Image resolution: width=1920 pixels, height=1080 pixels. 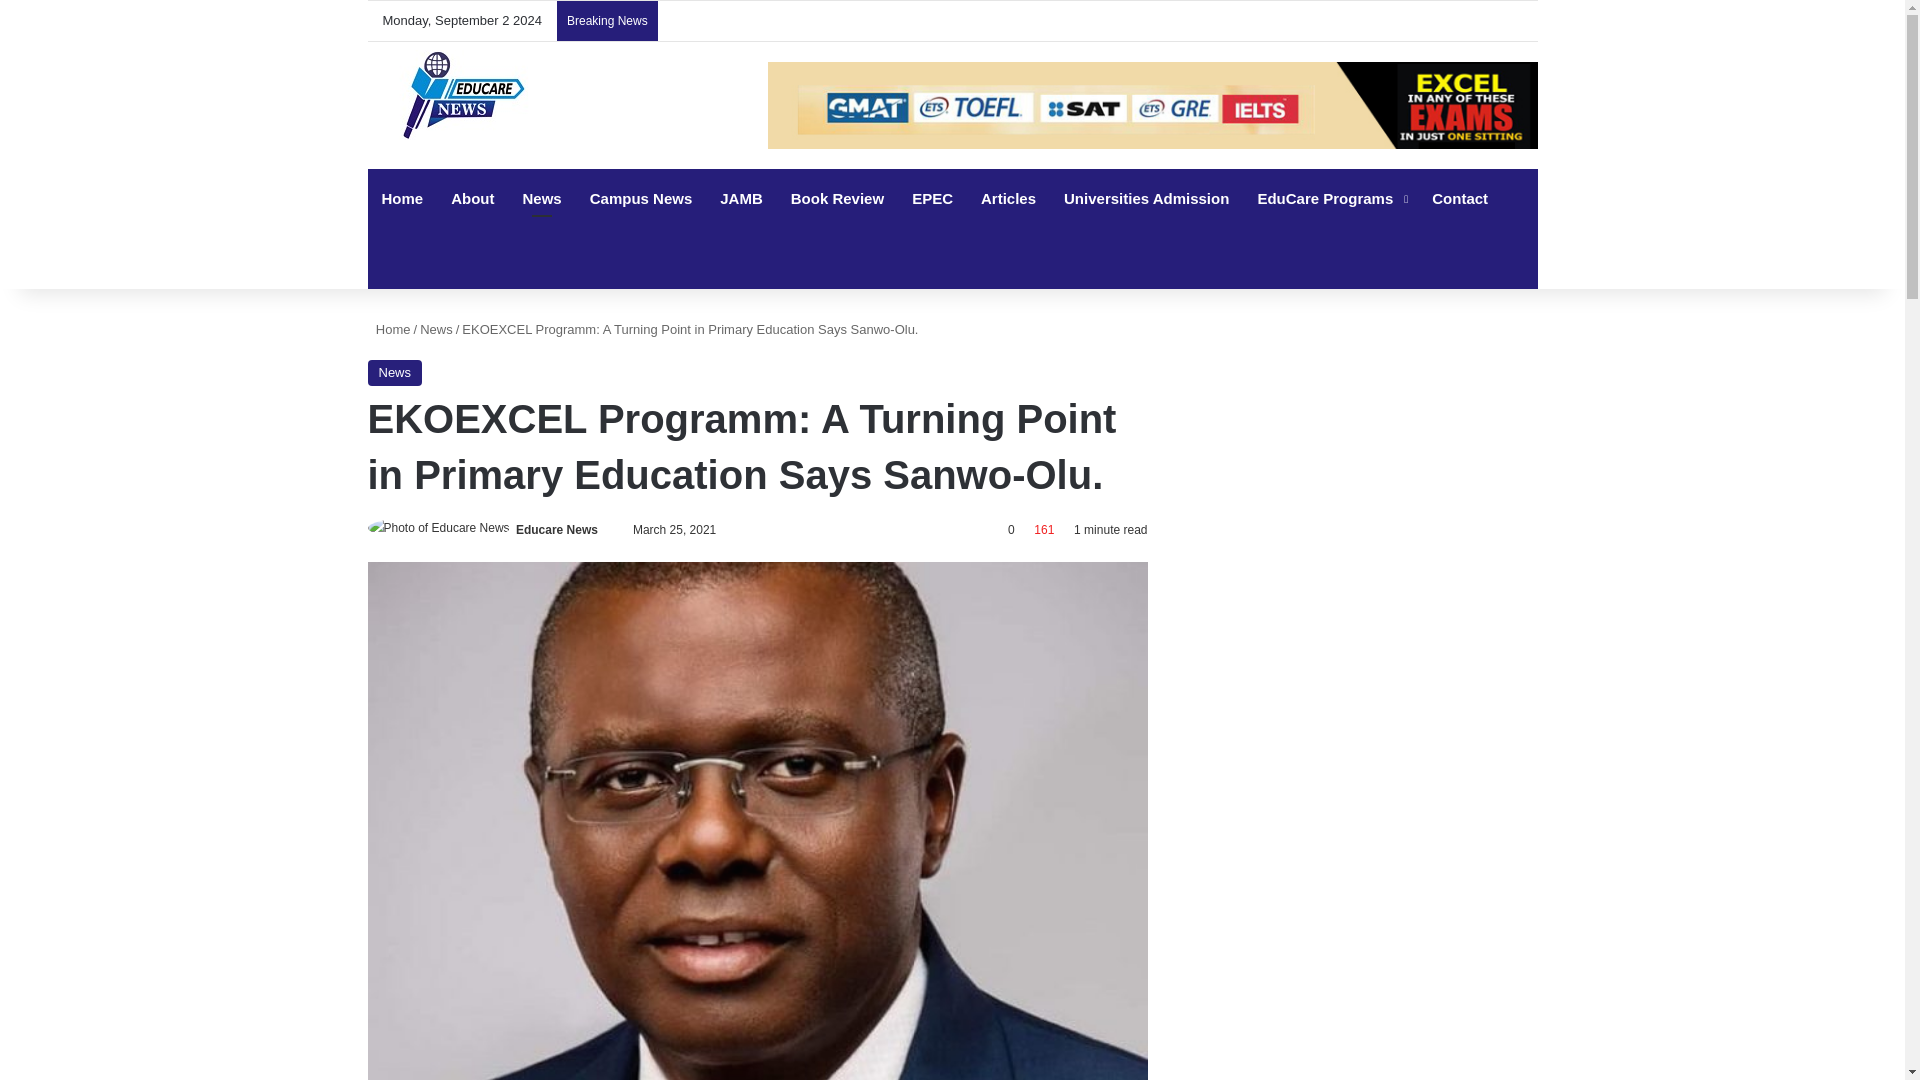 I want to click on EDUCARE NEWS, so click(x=465, y=94).